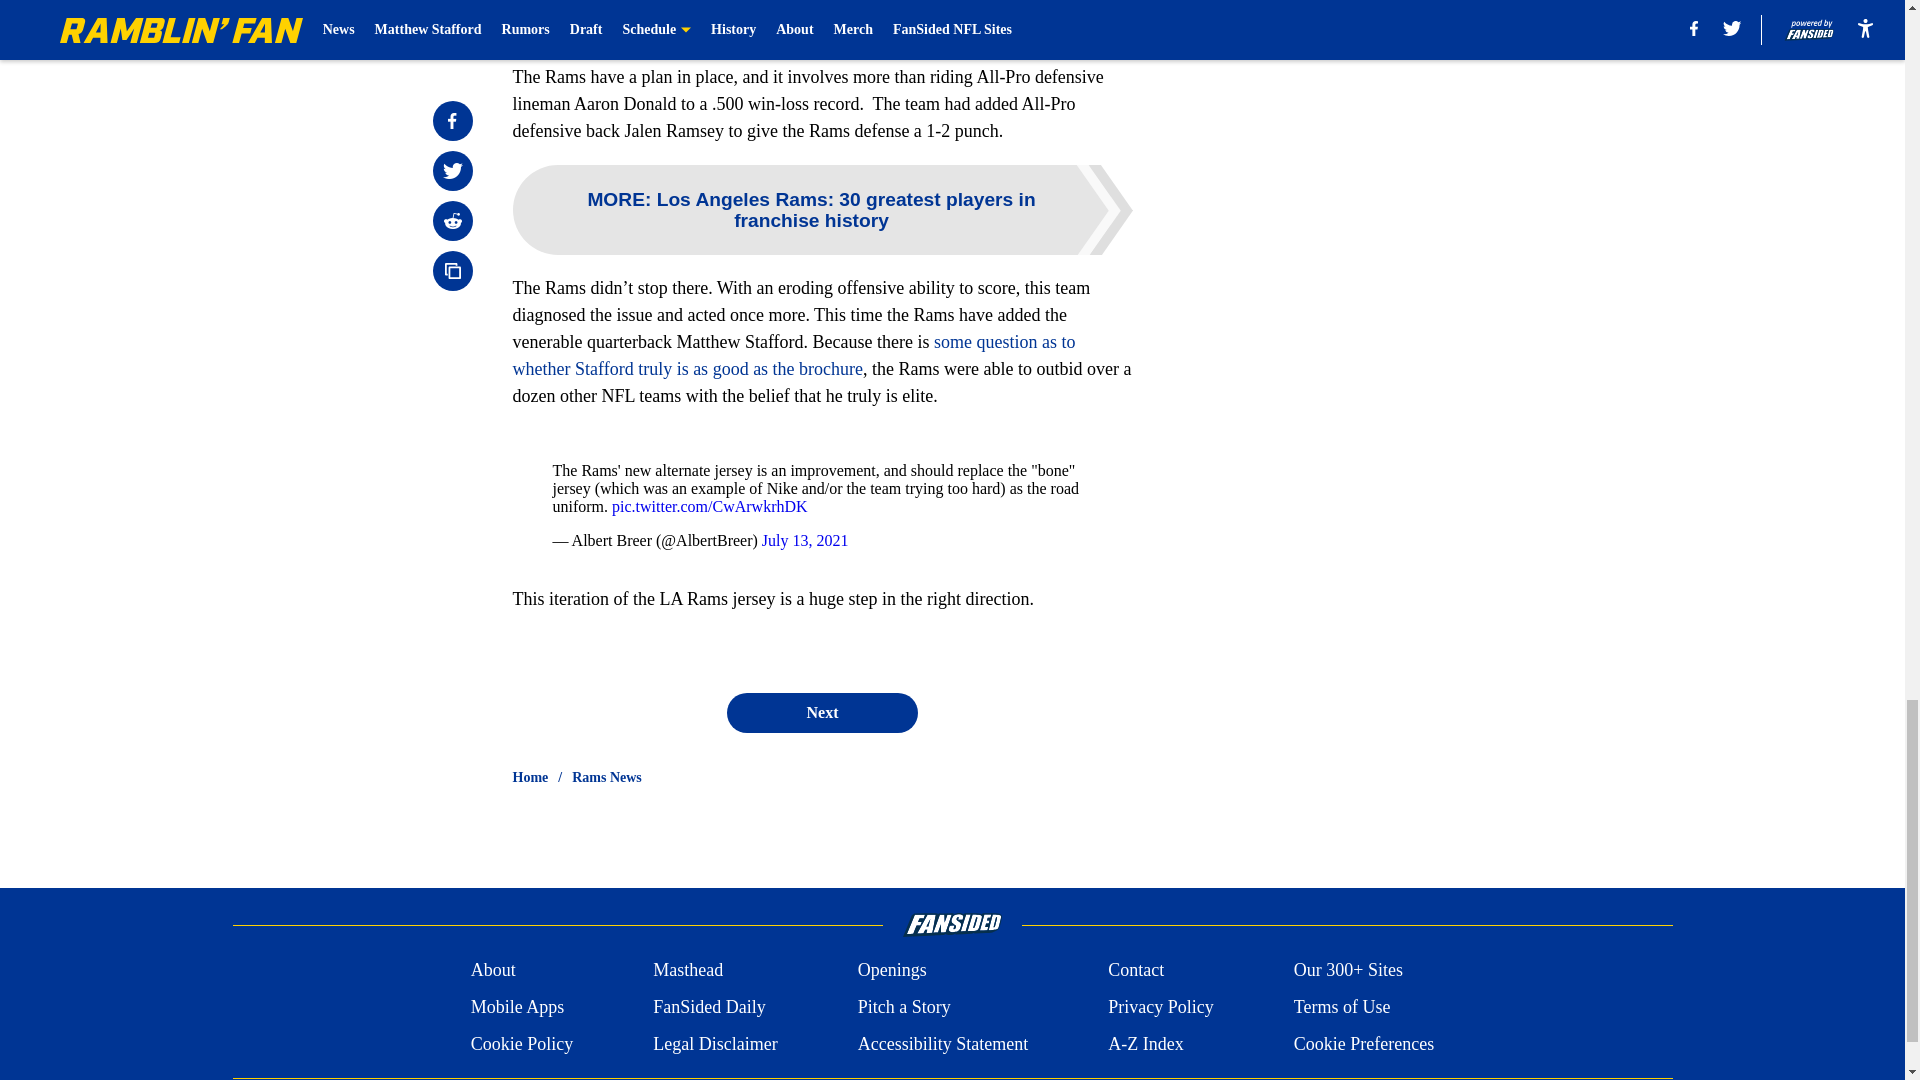  What do you see at coordinates (517, 1006) in the screenshot?
I see `Mobile Apps` at bounding box center [517, 1006].